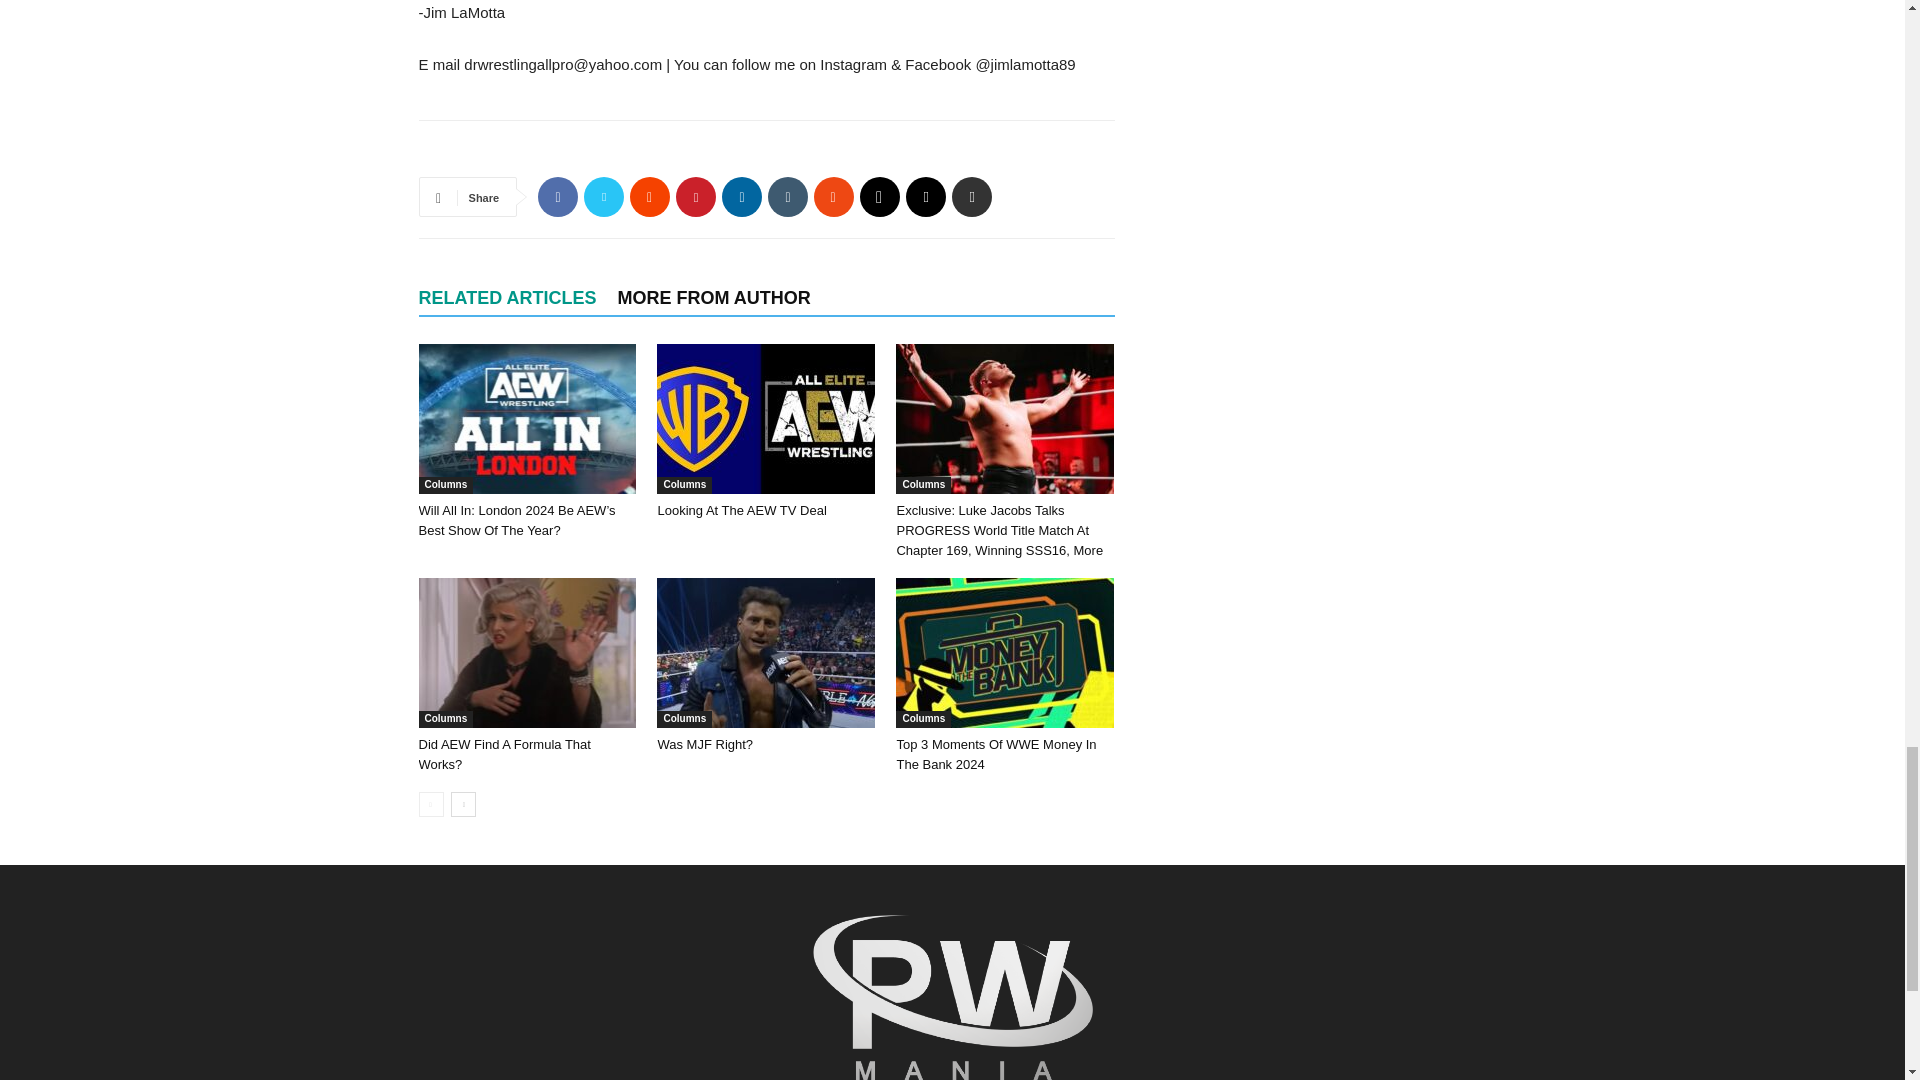 This screenshot has height=1080, width=1920. What do you see at coordinates (650, 197) in the screenshot?
I see `ReddIt` at bounding box center [650, 197].